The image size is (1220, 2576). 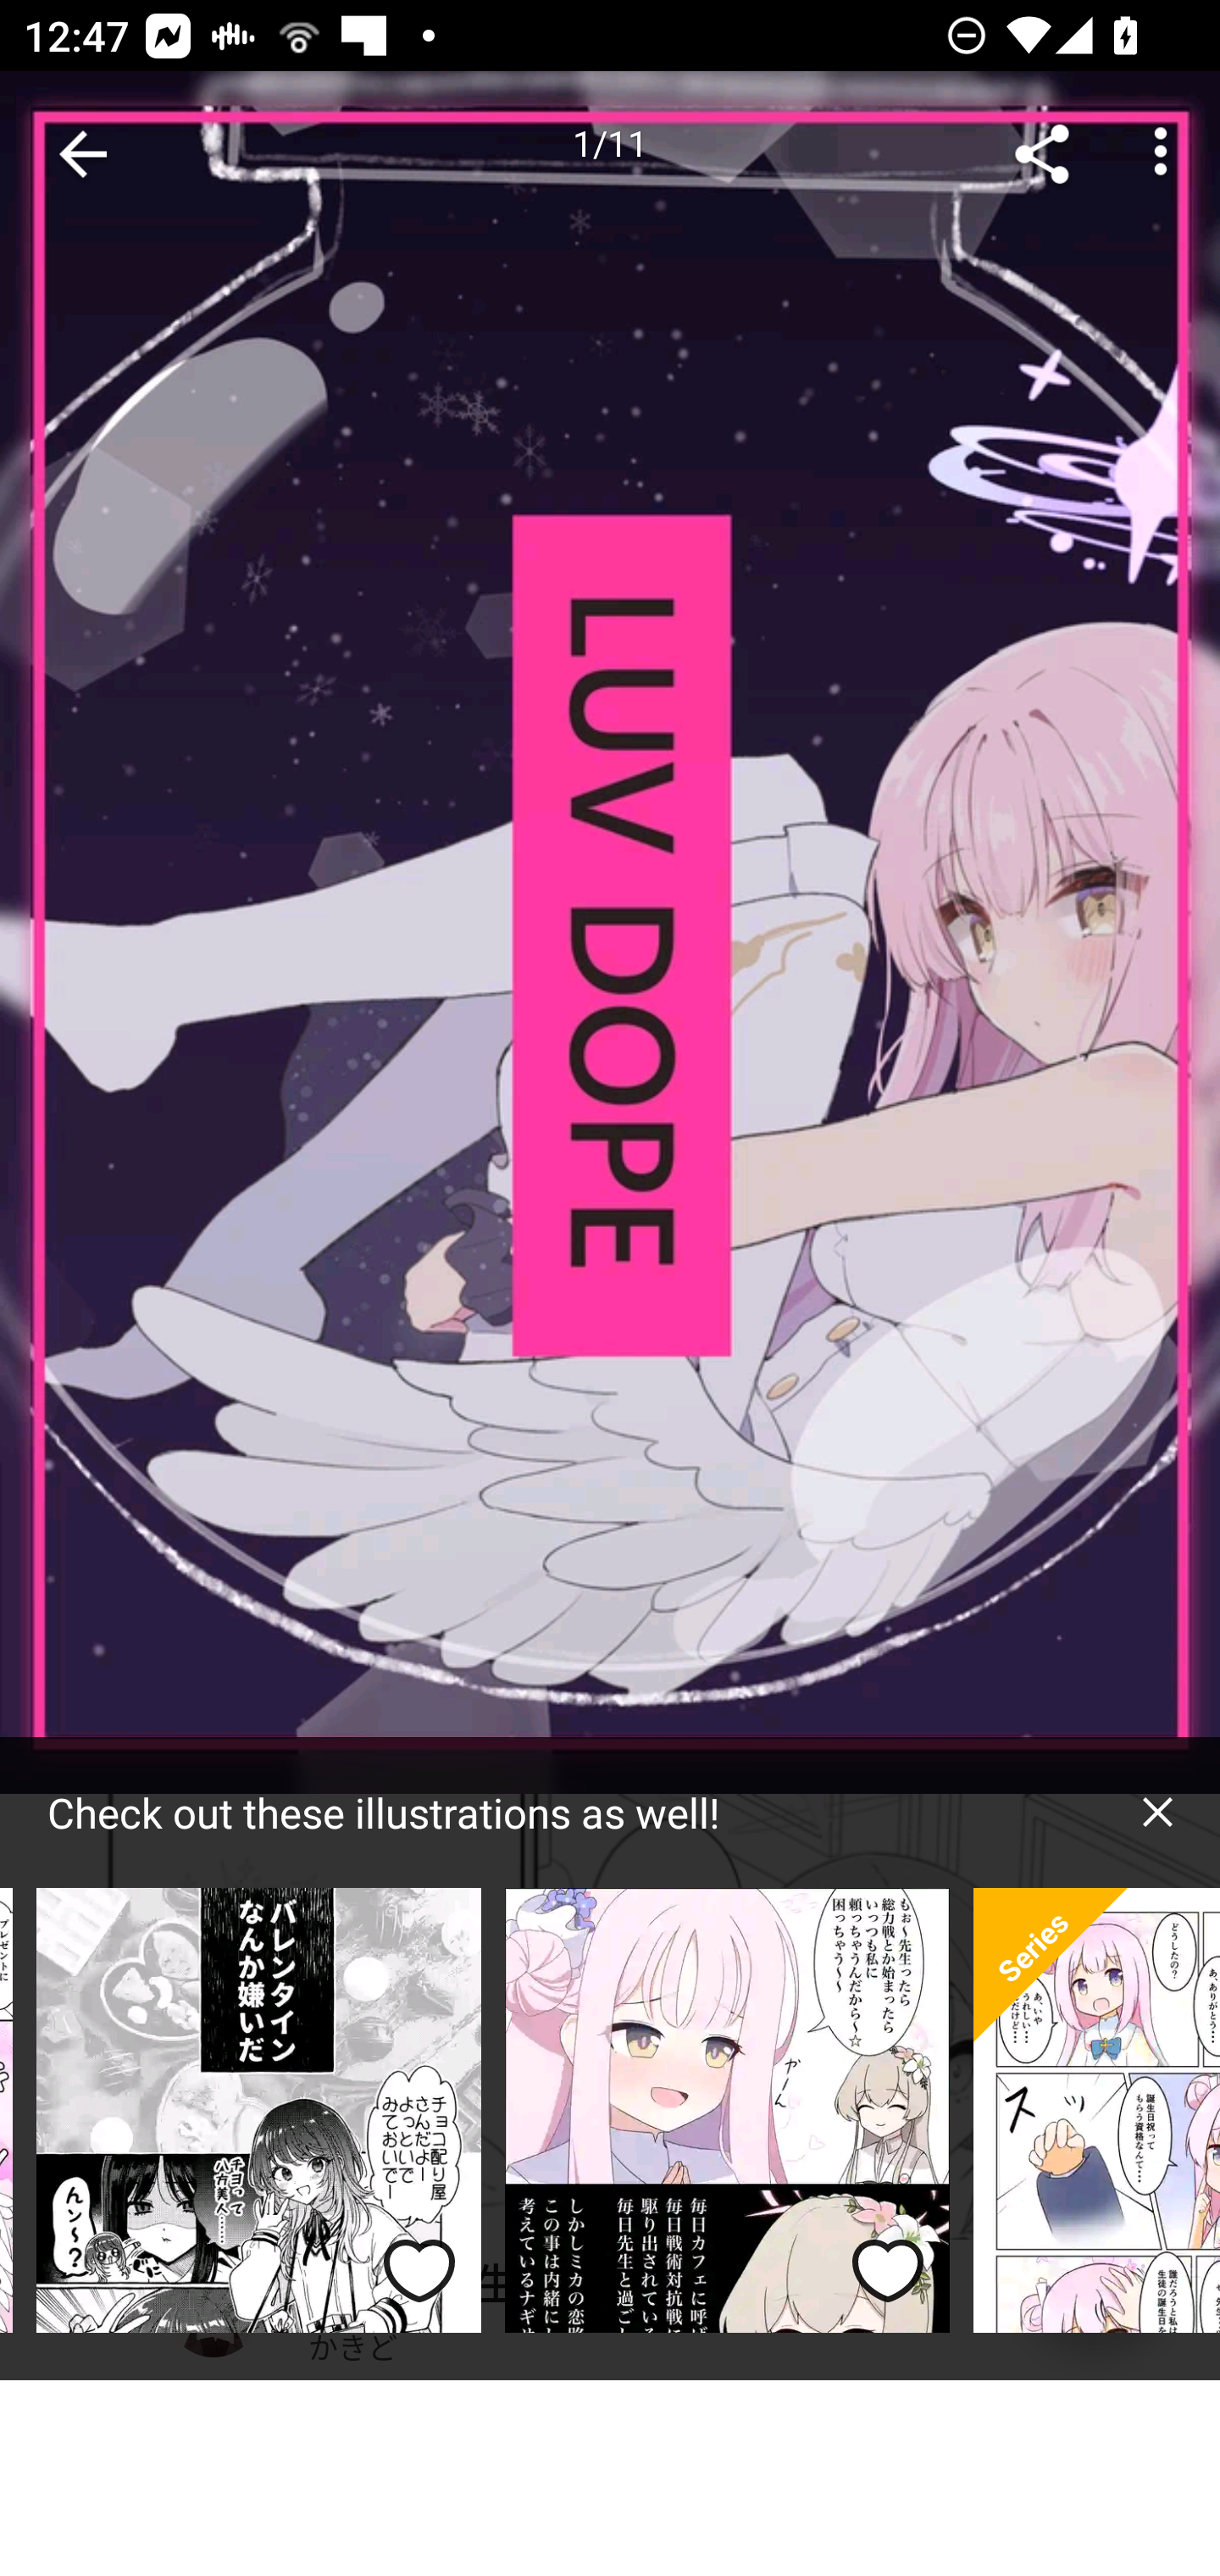 I want to click on Series, so click(x=1096, y=2111).